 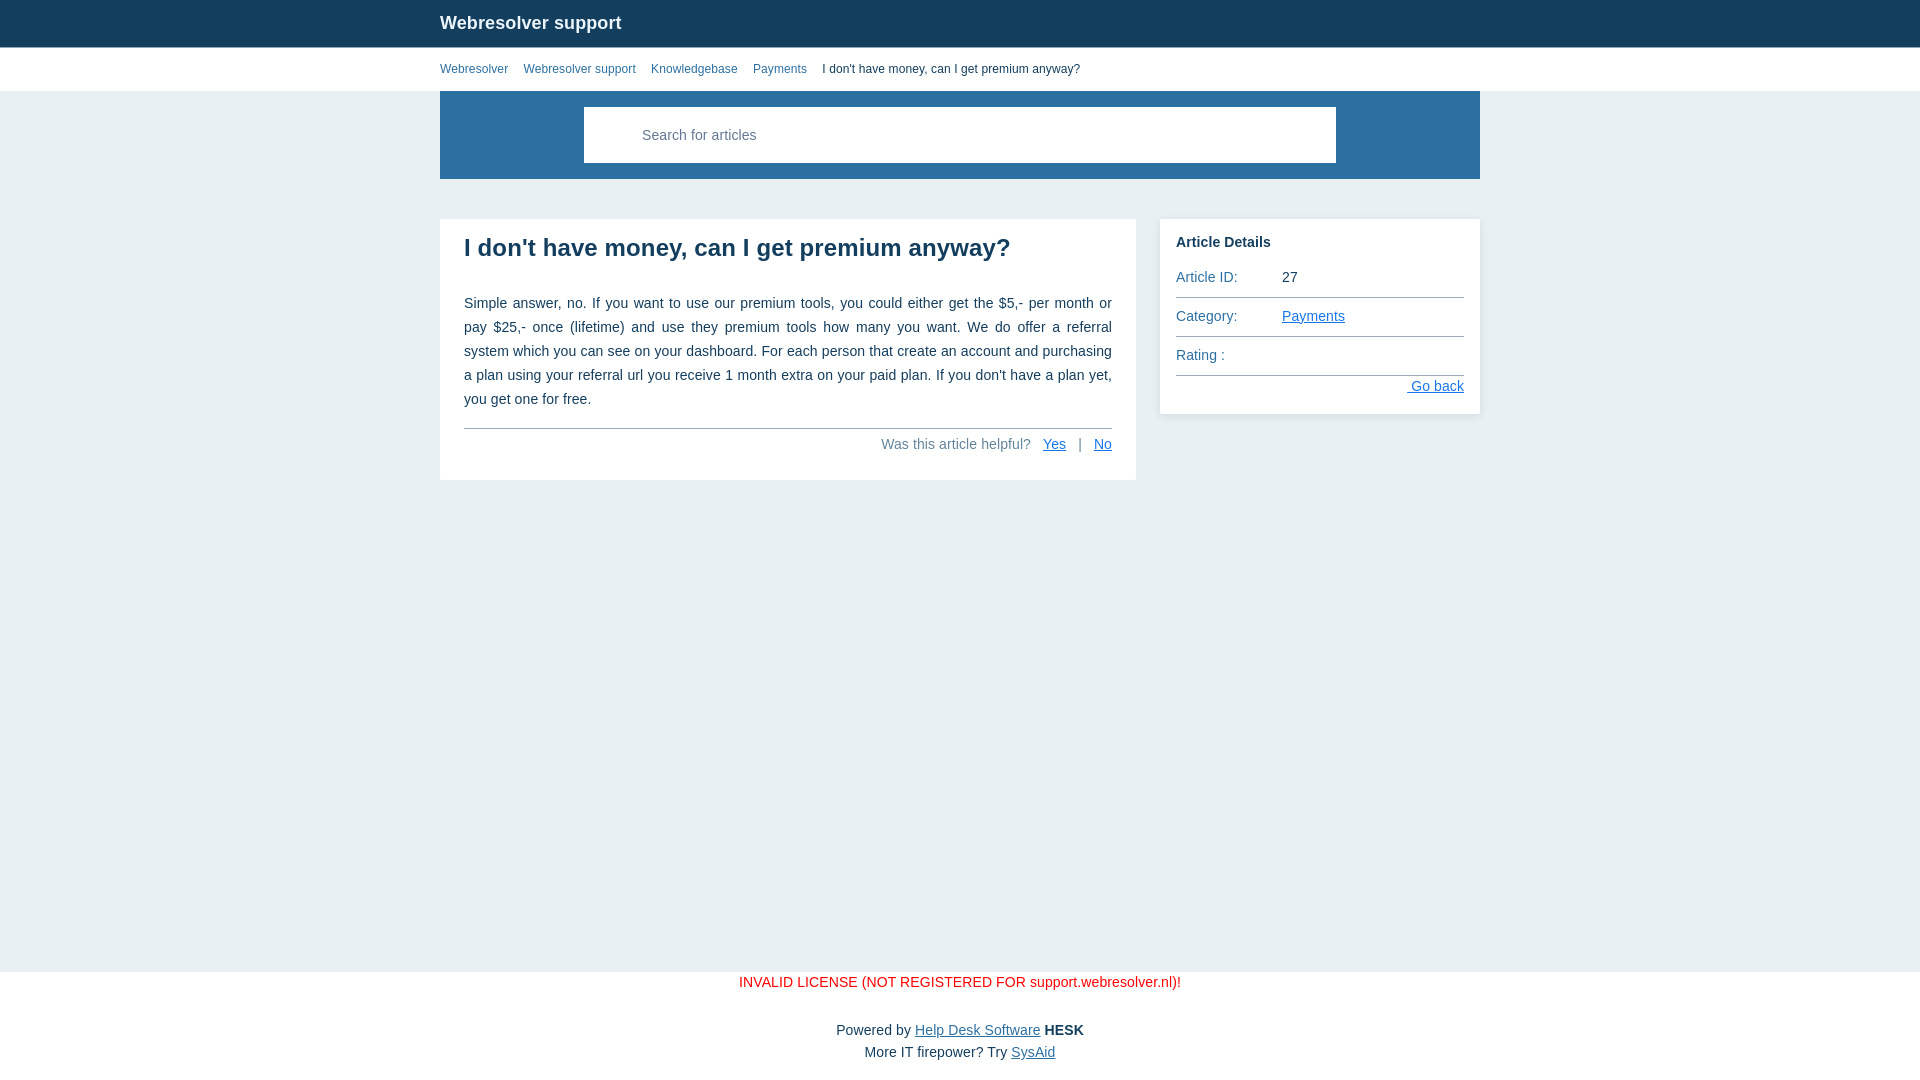 What do you see at coordinates (694, 68) in the screenshot?
I see `Knowledgebase` at bounding box center [694, 68].